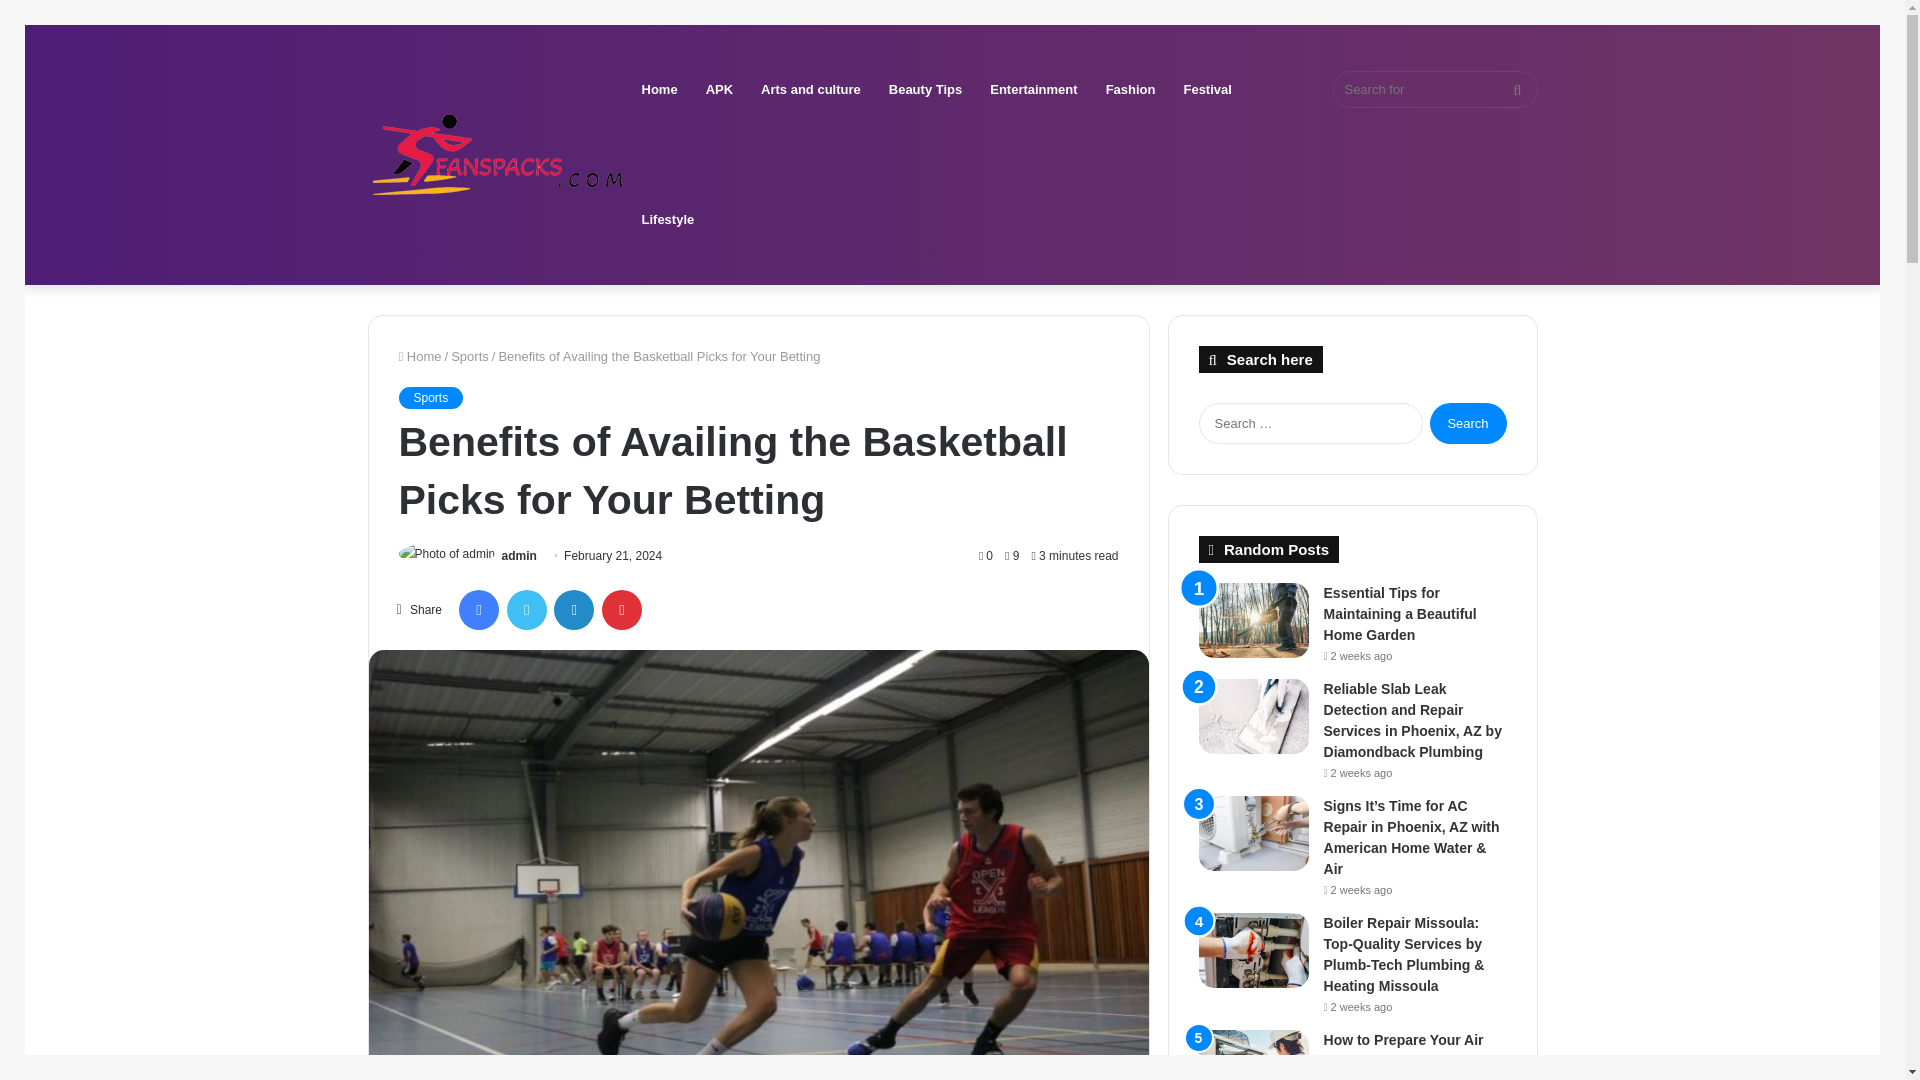 The width and height of the screenshot is (1920, 1080). I want to click on Search for, so click(1434, 90).